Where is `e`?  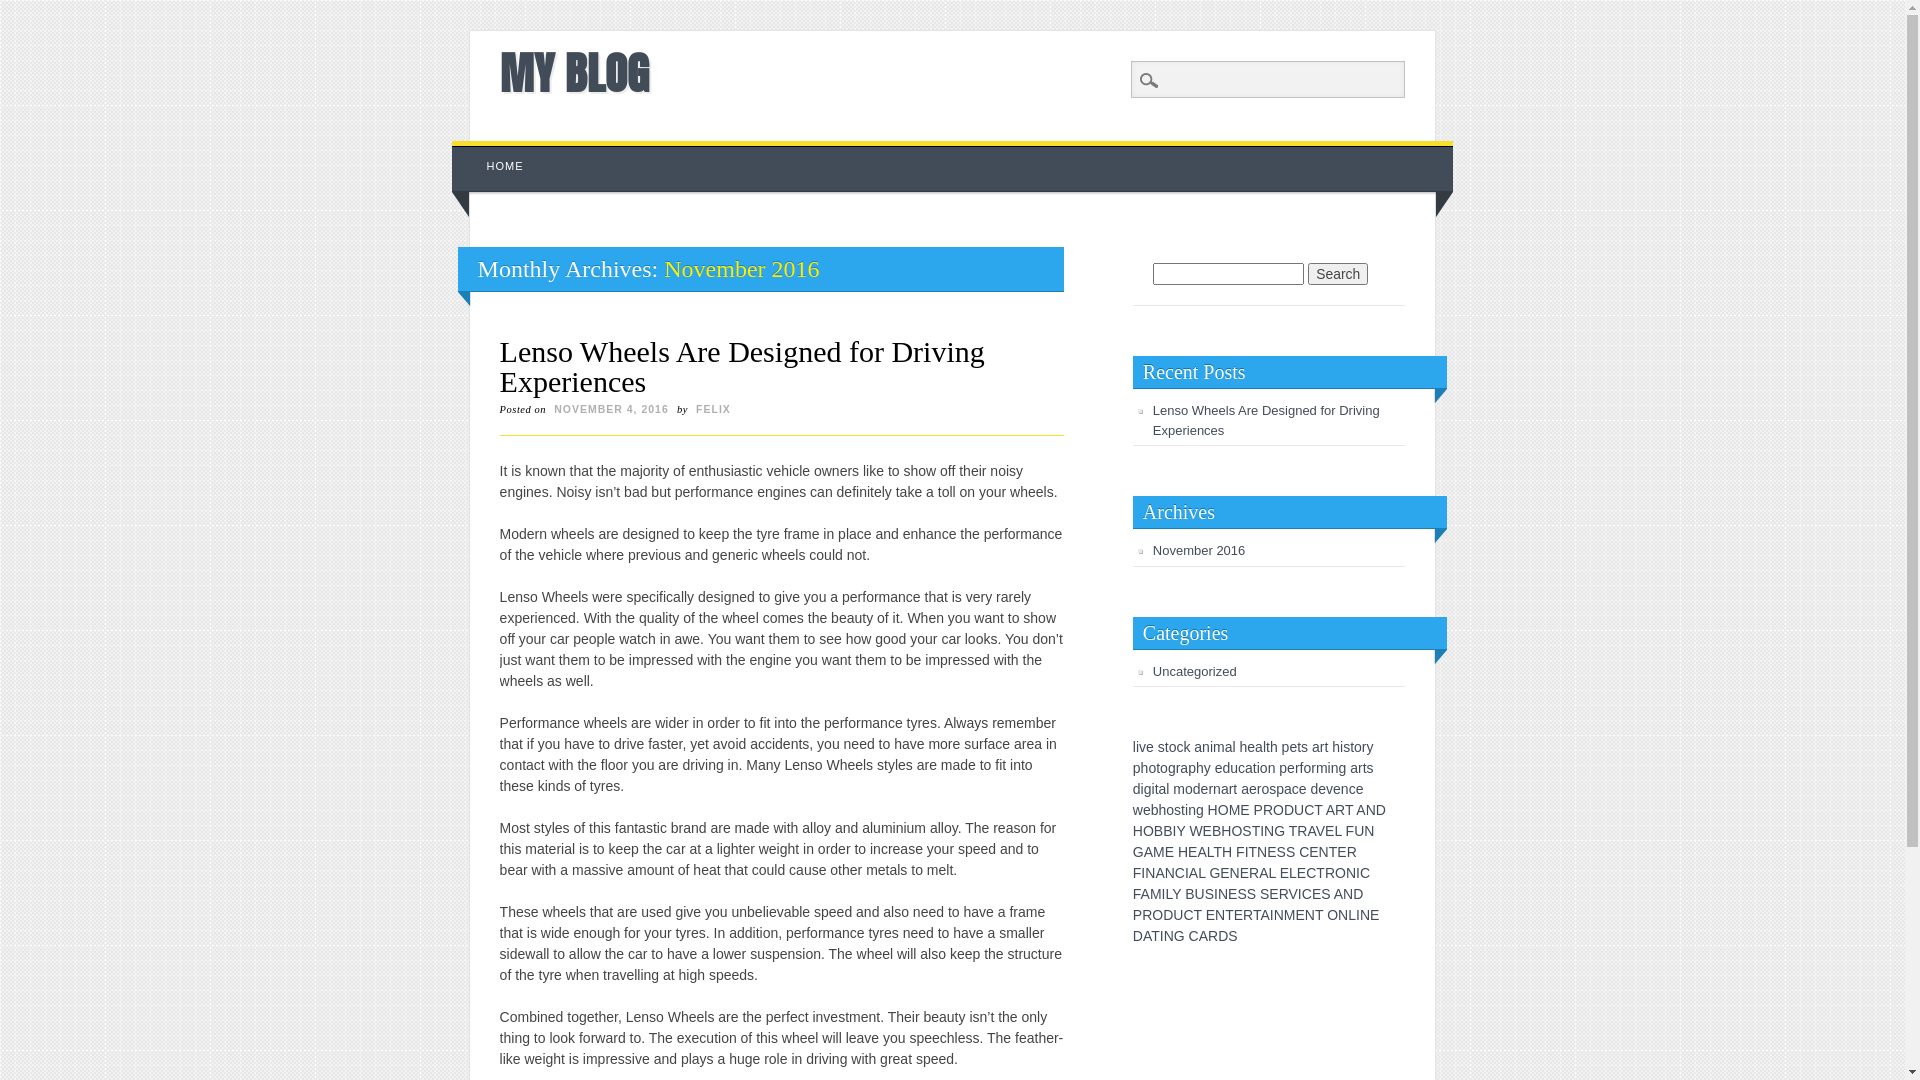 e is located at coordinates (1147, 810).